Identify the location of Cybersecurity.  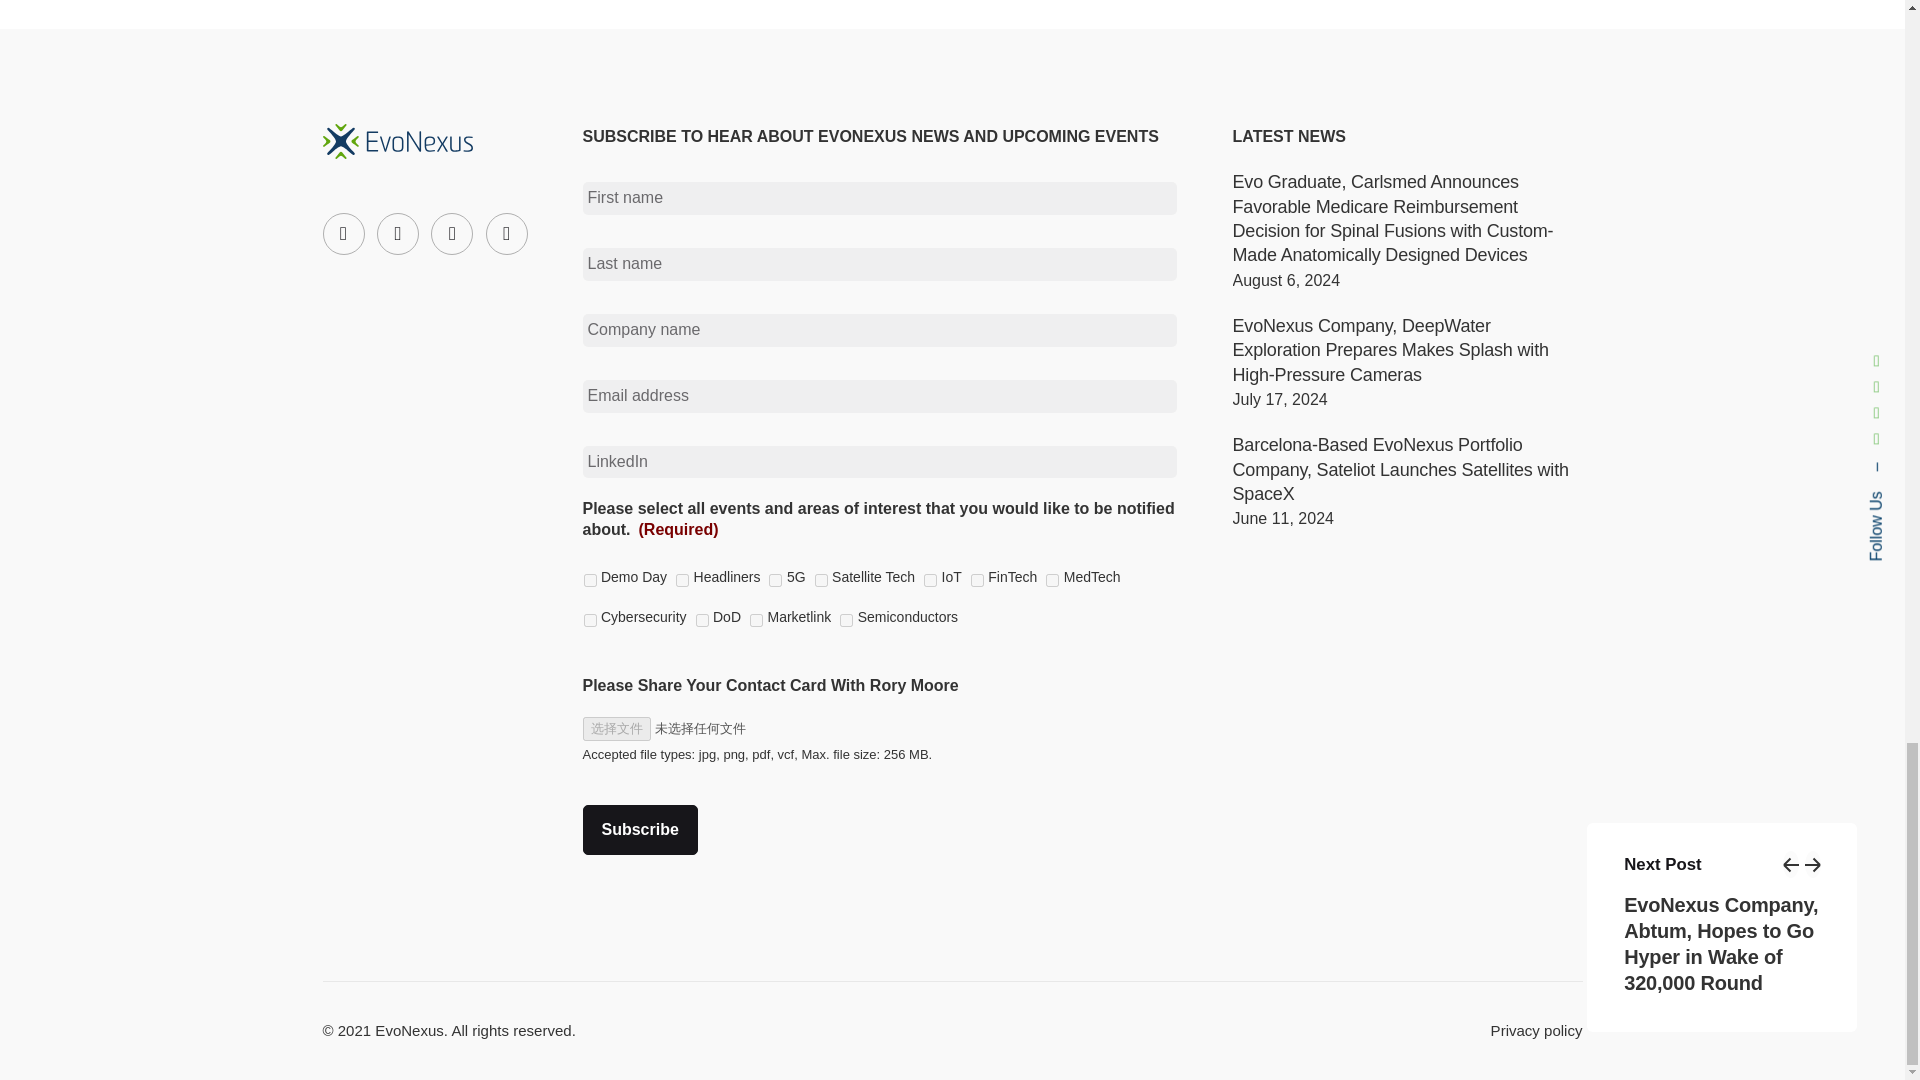
(590, 620).